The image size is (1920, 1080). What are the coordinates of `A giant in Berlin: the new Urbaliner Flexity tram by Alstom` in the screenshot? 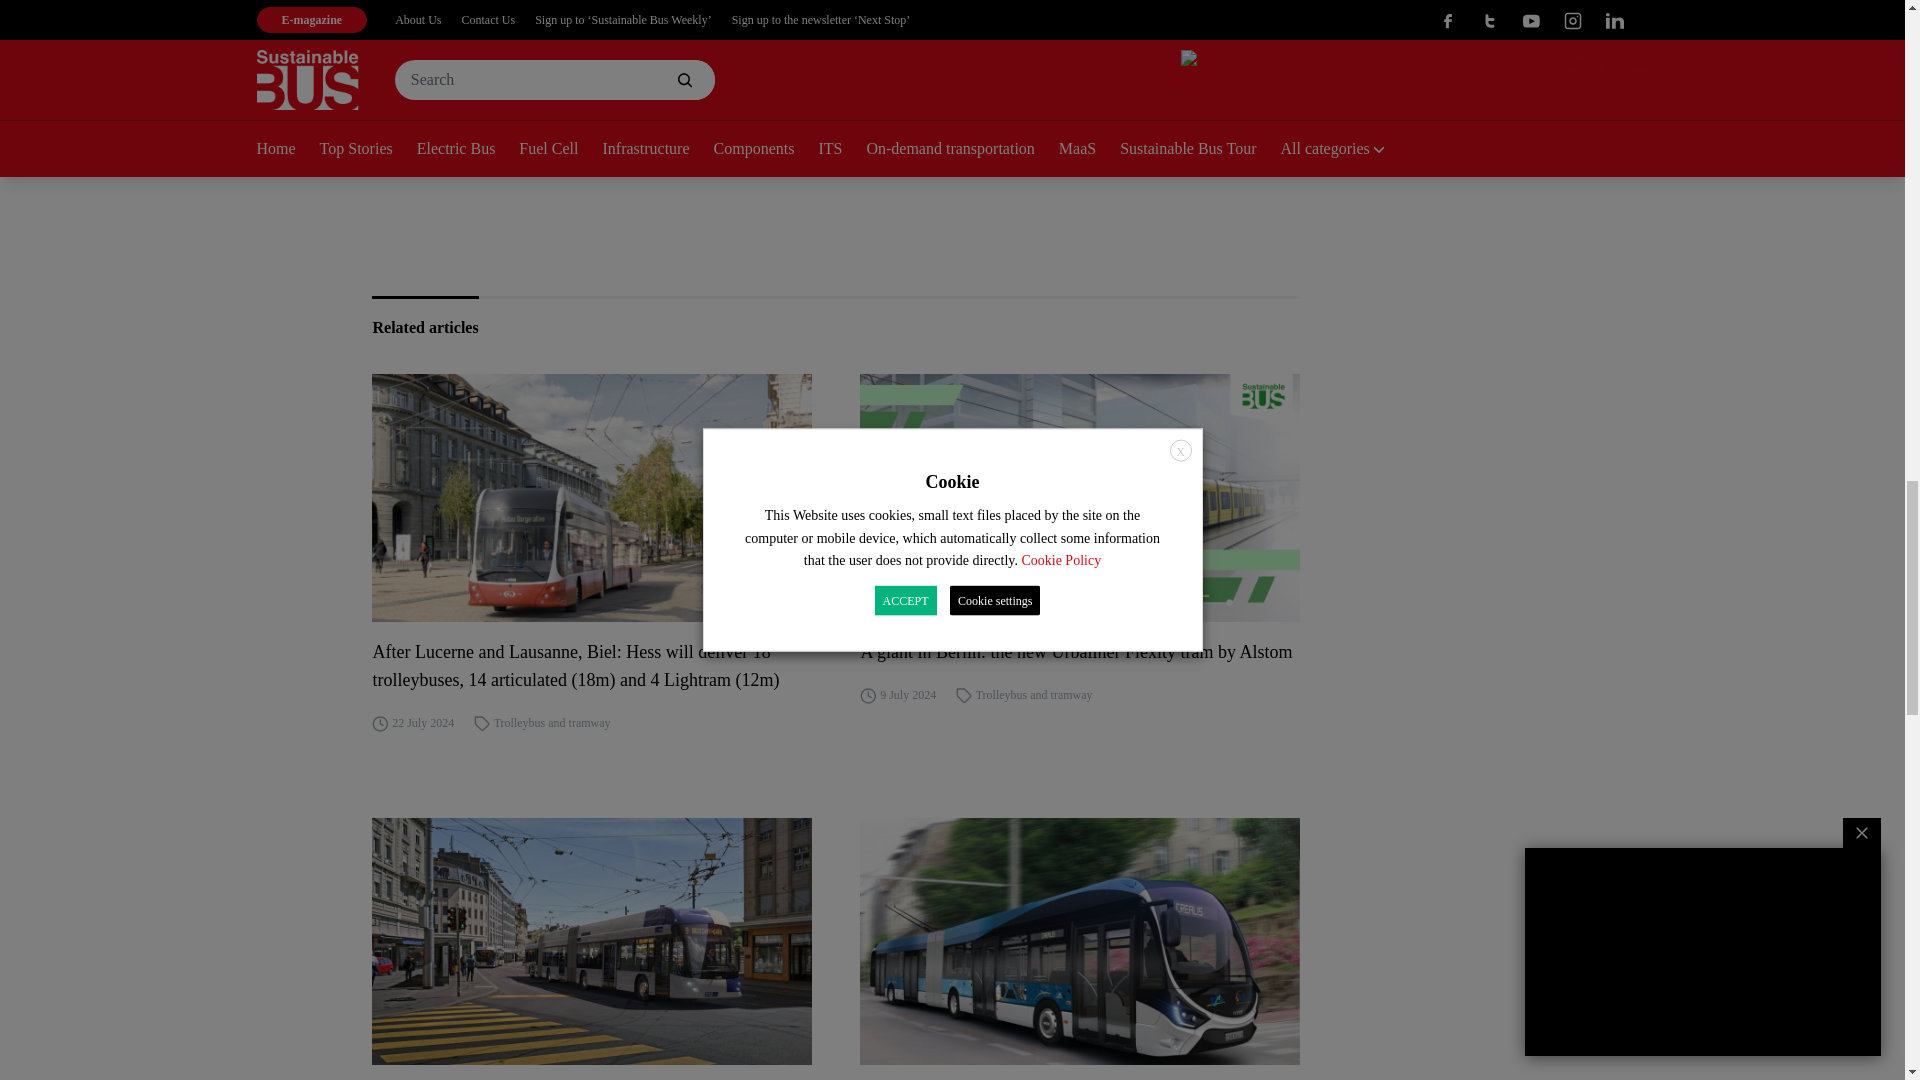 It's located at (1080, 498).